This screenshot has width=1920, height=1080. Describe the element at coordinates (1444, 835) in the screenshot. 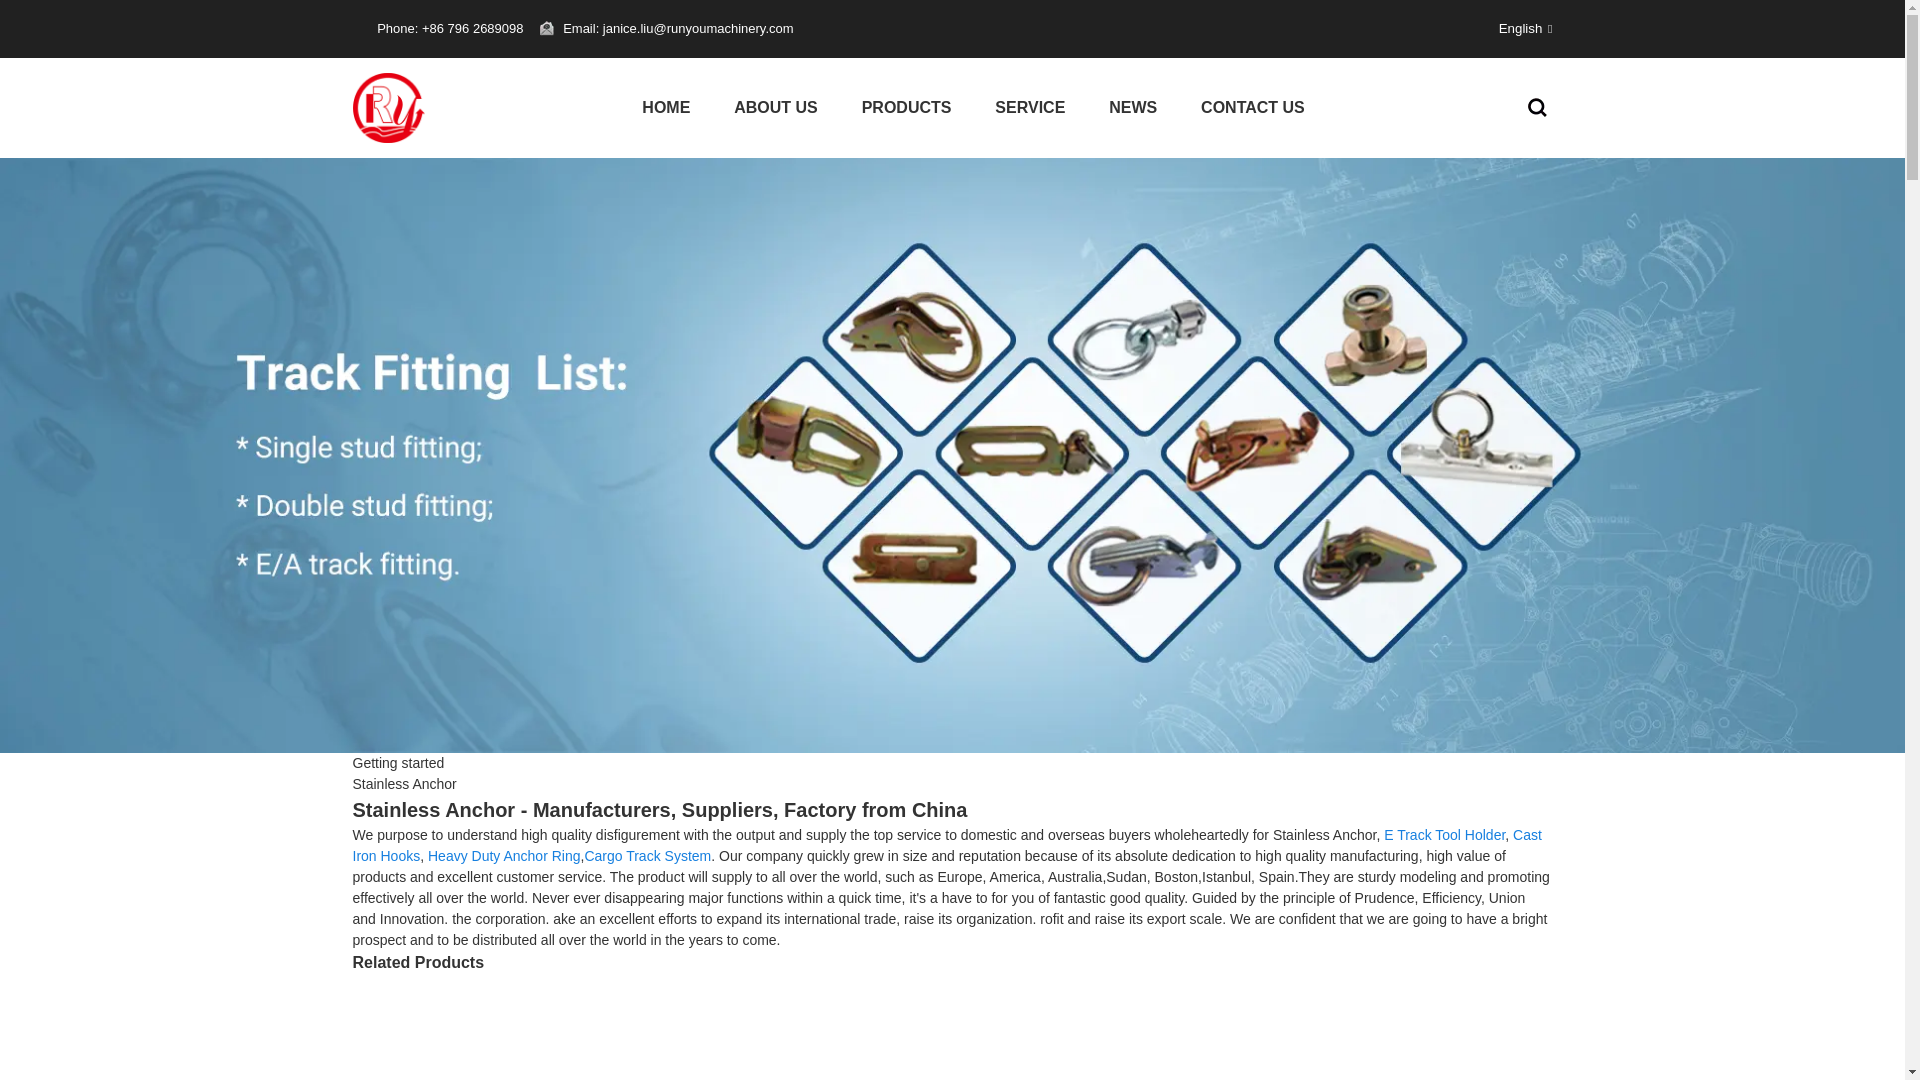

I see `E Track Tool Holder` at that location.